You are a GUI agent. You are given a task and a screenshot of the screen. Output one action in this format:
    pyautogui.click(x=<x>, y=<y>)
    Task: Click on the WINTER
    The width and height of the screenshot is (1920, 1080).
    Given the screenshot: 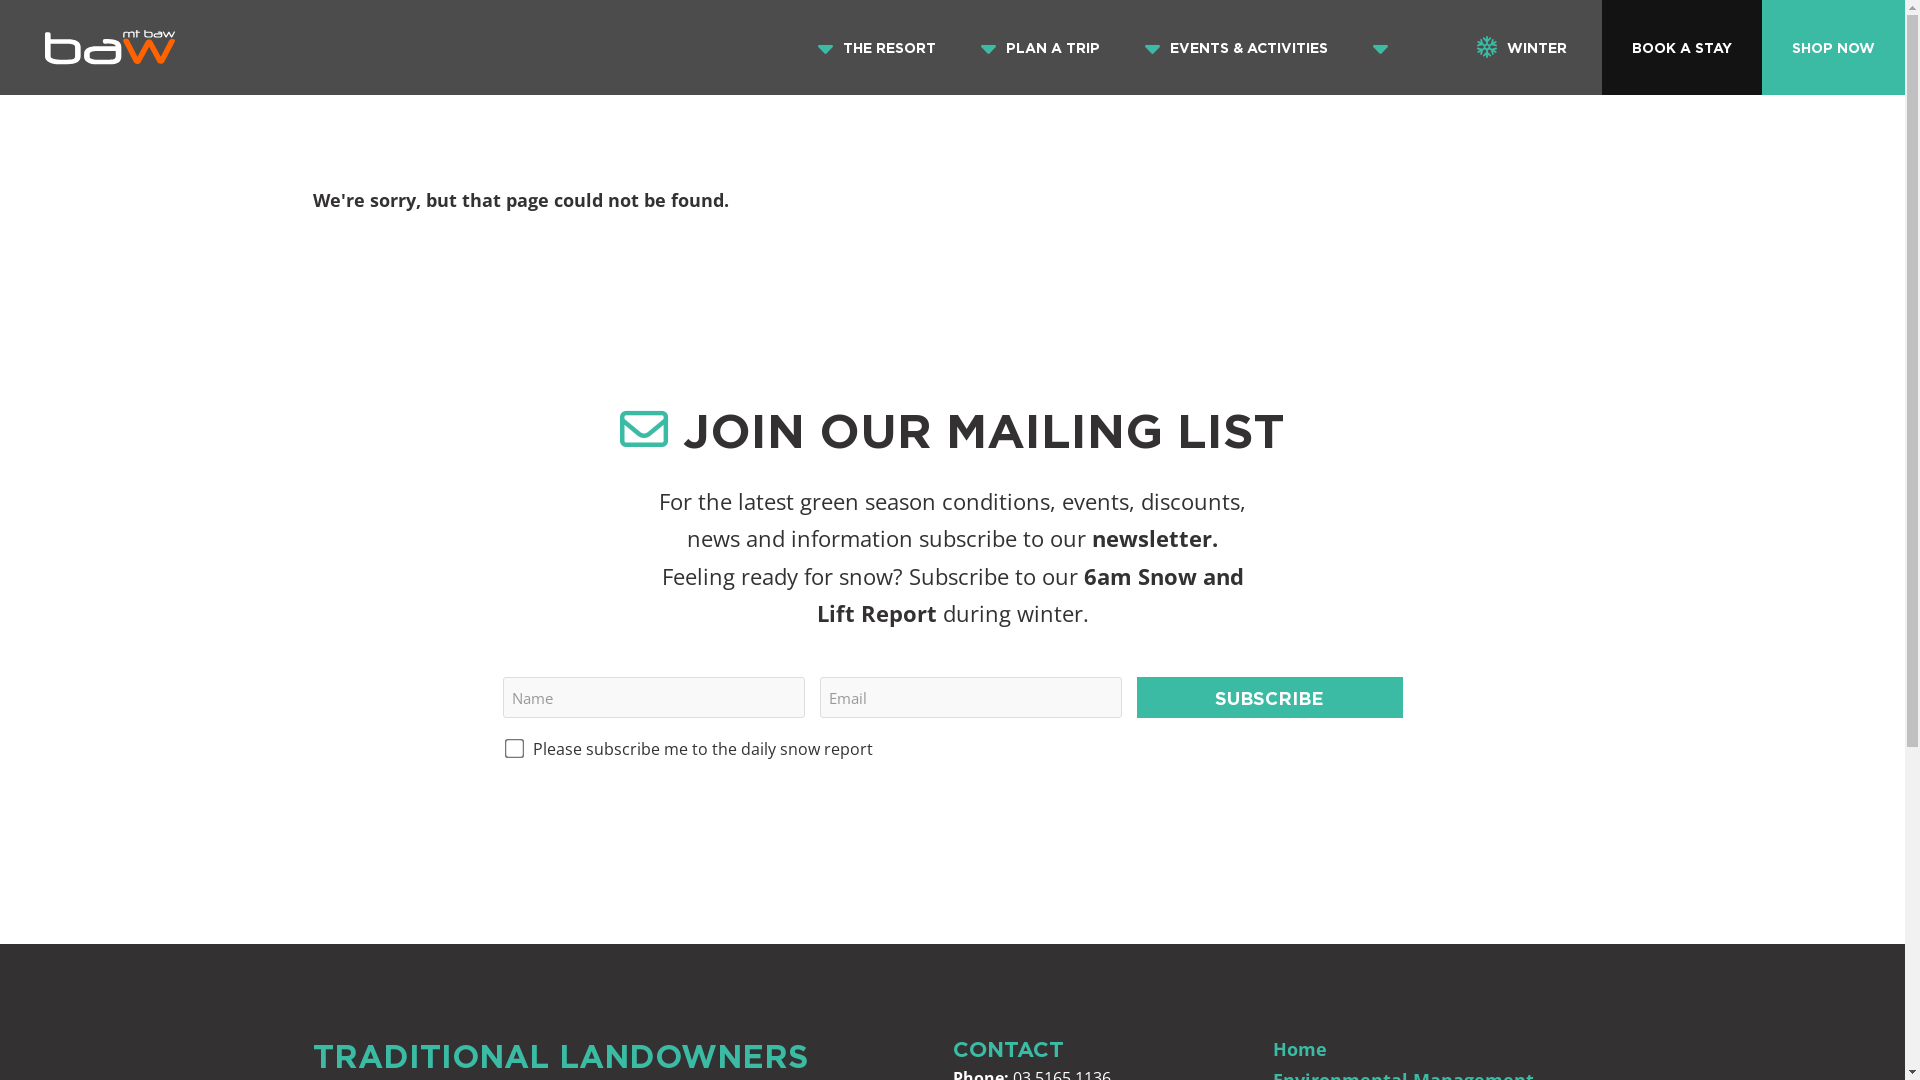 What is the action you would take?
    pyautogui.click(x=1522, y=48)
    